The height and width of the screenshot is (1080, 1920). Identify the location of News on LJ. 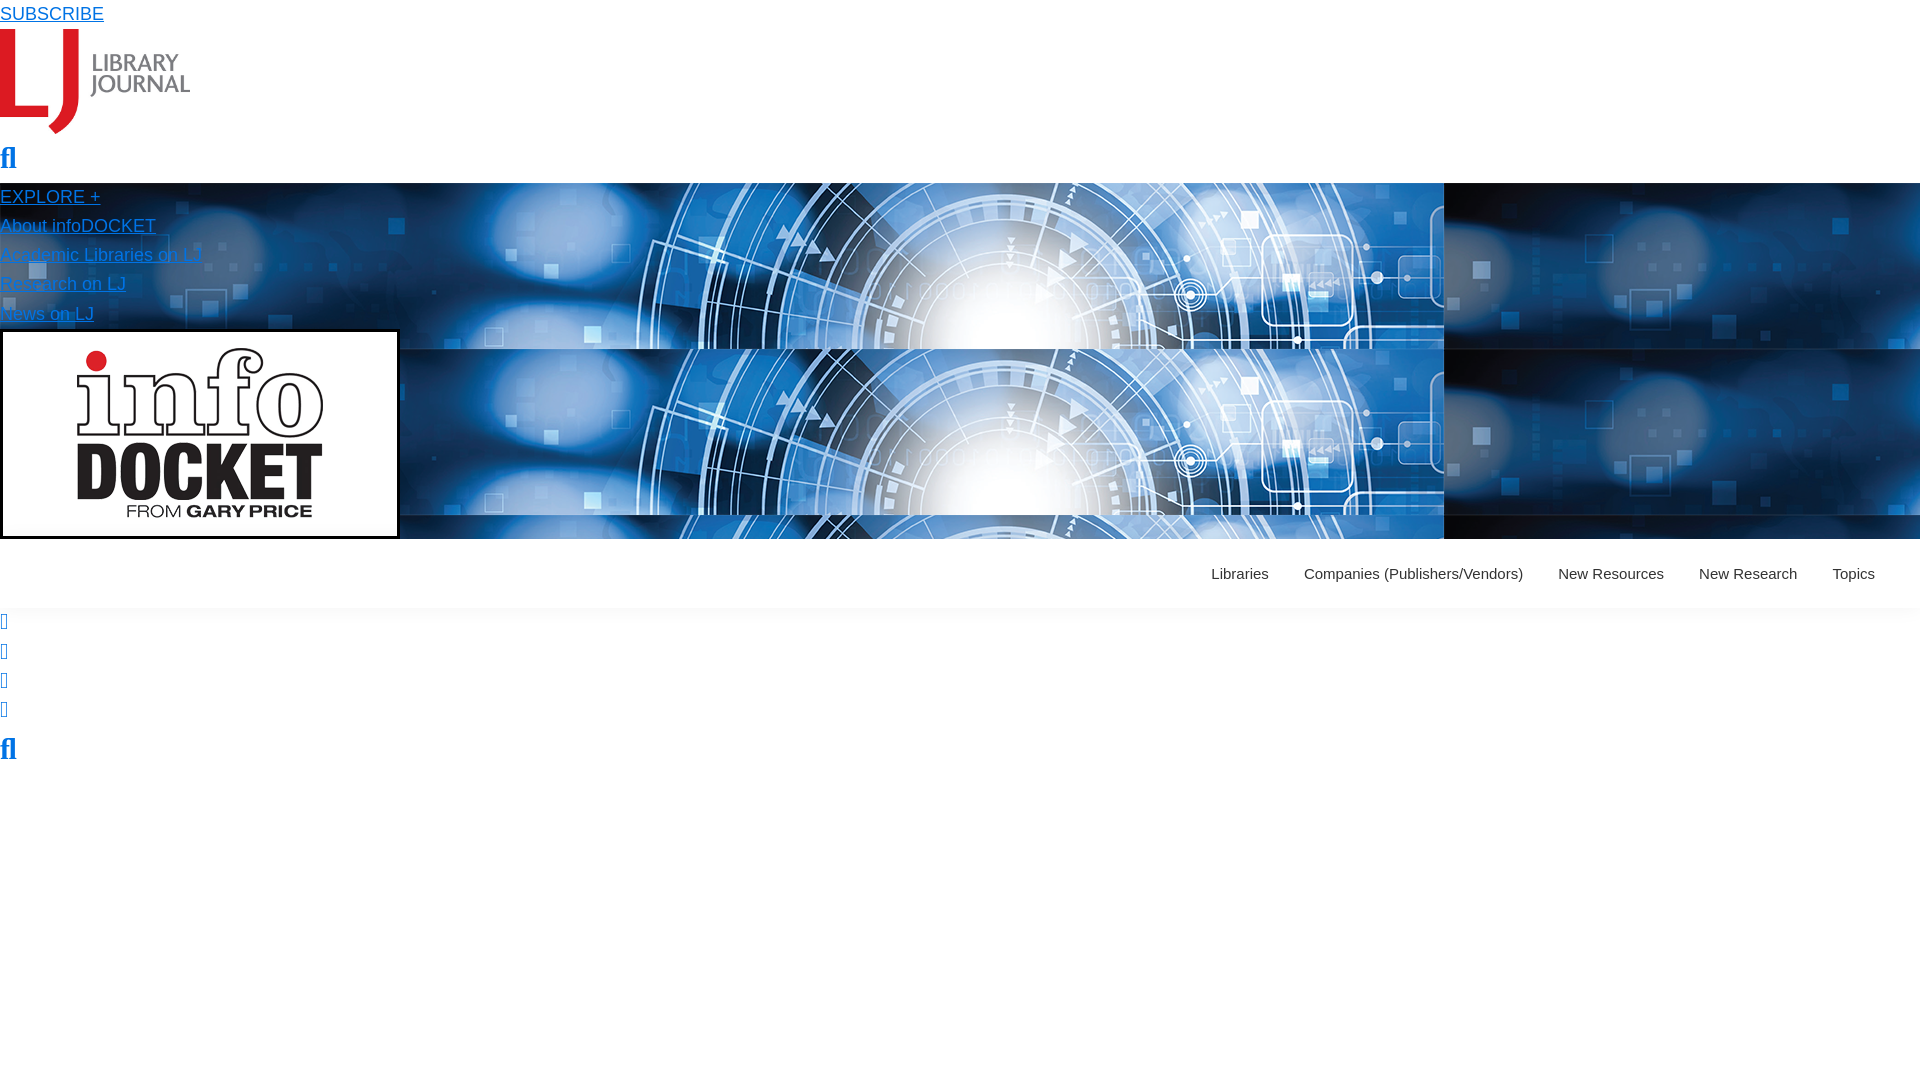
(47, 314).